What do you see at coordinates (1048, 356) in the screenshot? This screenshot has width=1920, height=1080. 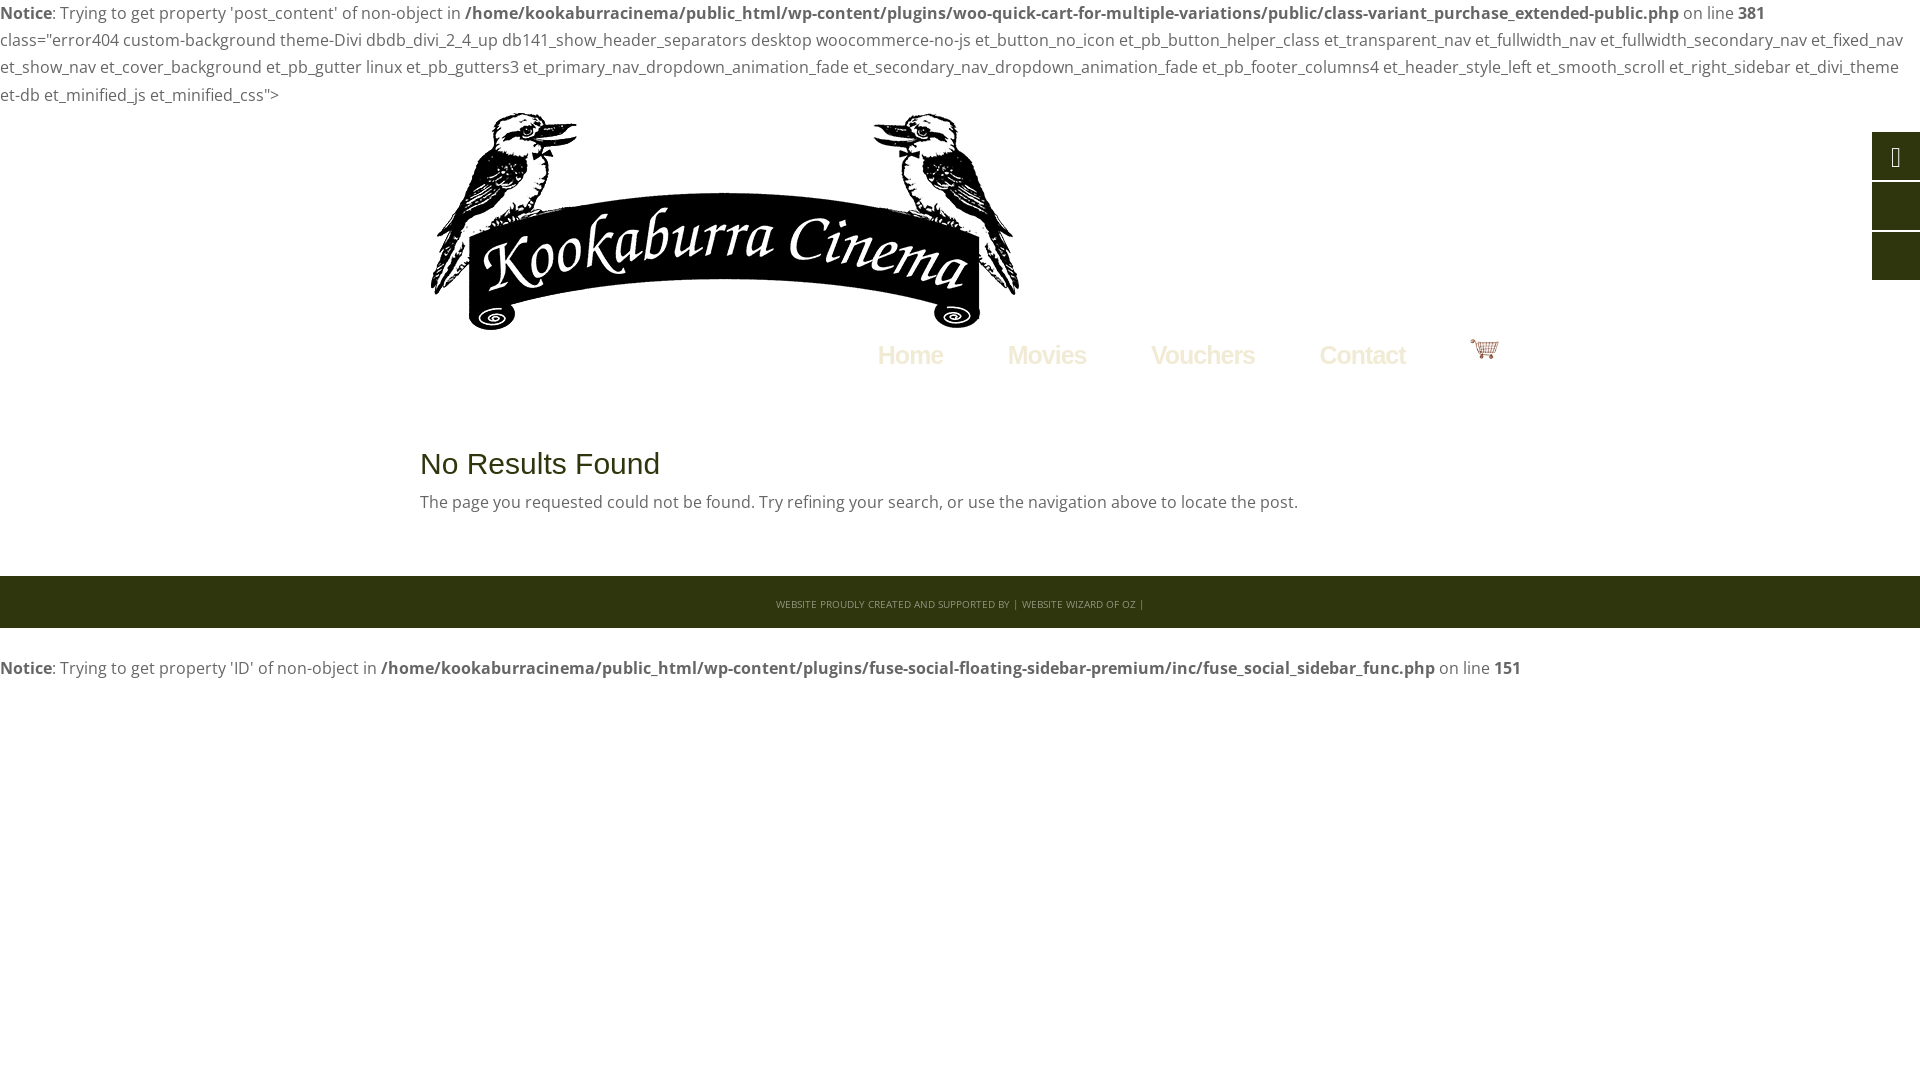 I see `Movies` at bounding box center [1048, 356].